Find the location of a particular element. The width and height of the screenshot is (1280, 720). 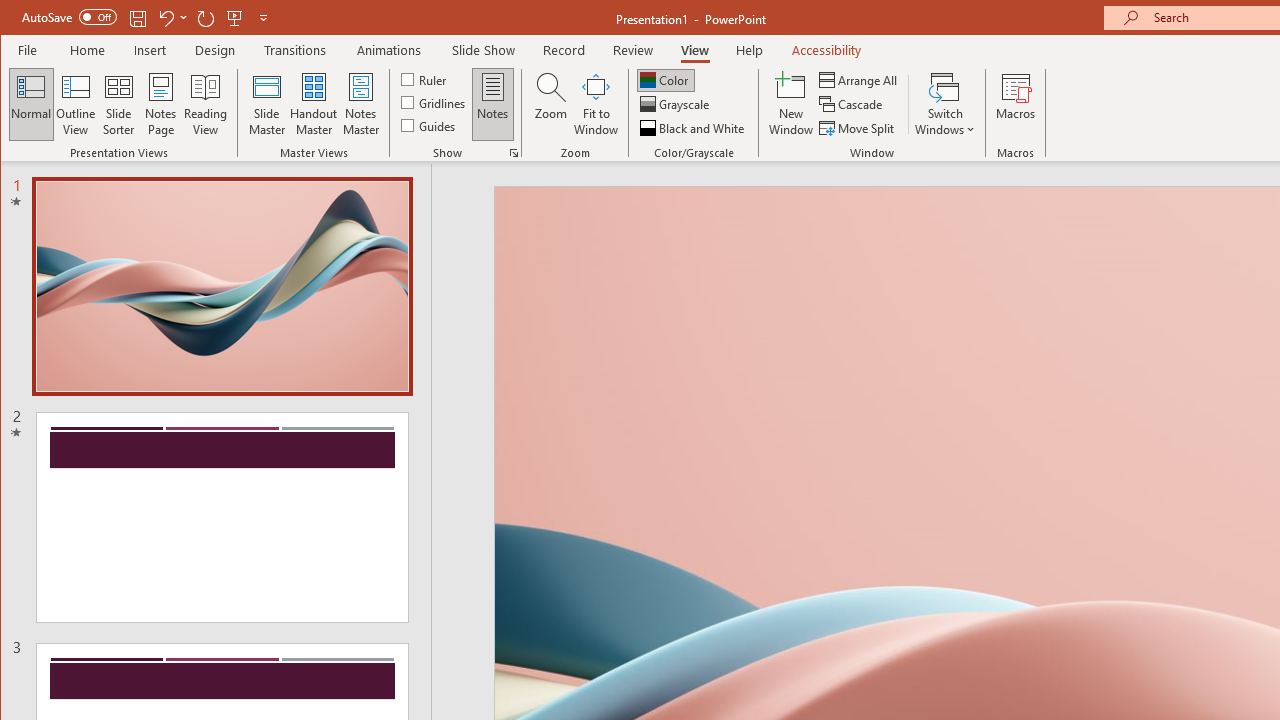

Move Split is located at coordinates (858, 128).